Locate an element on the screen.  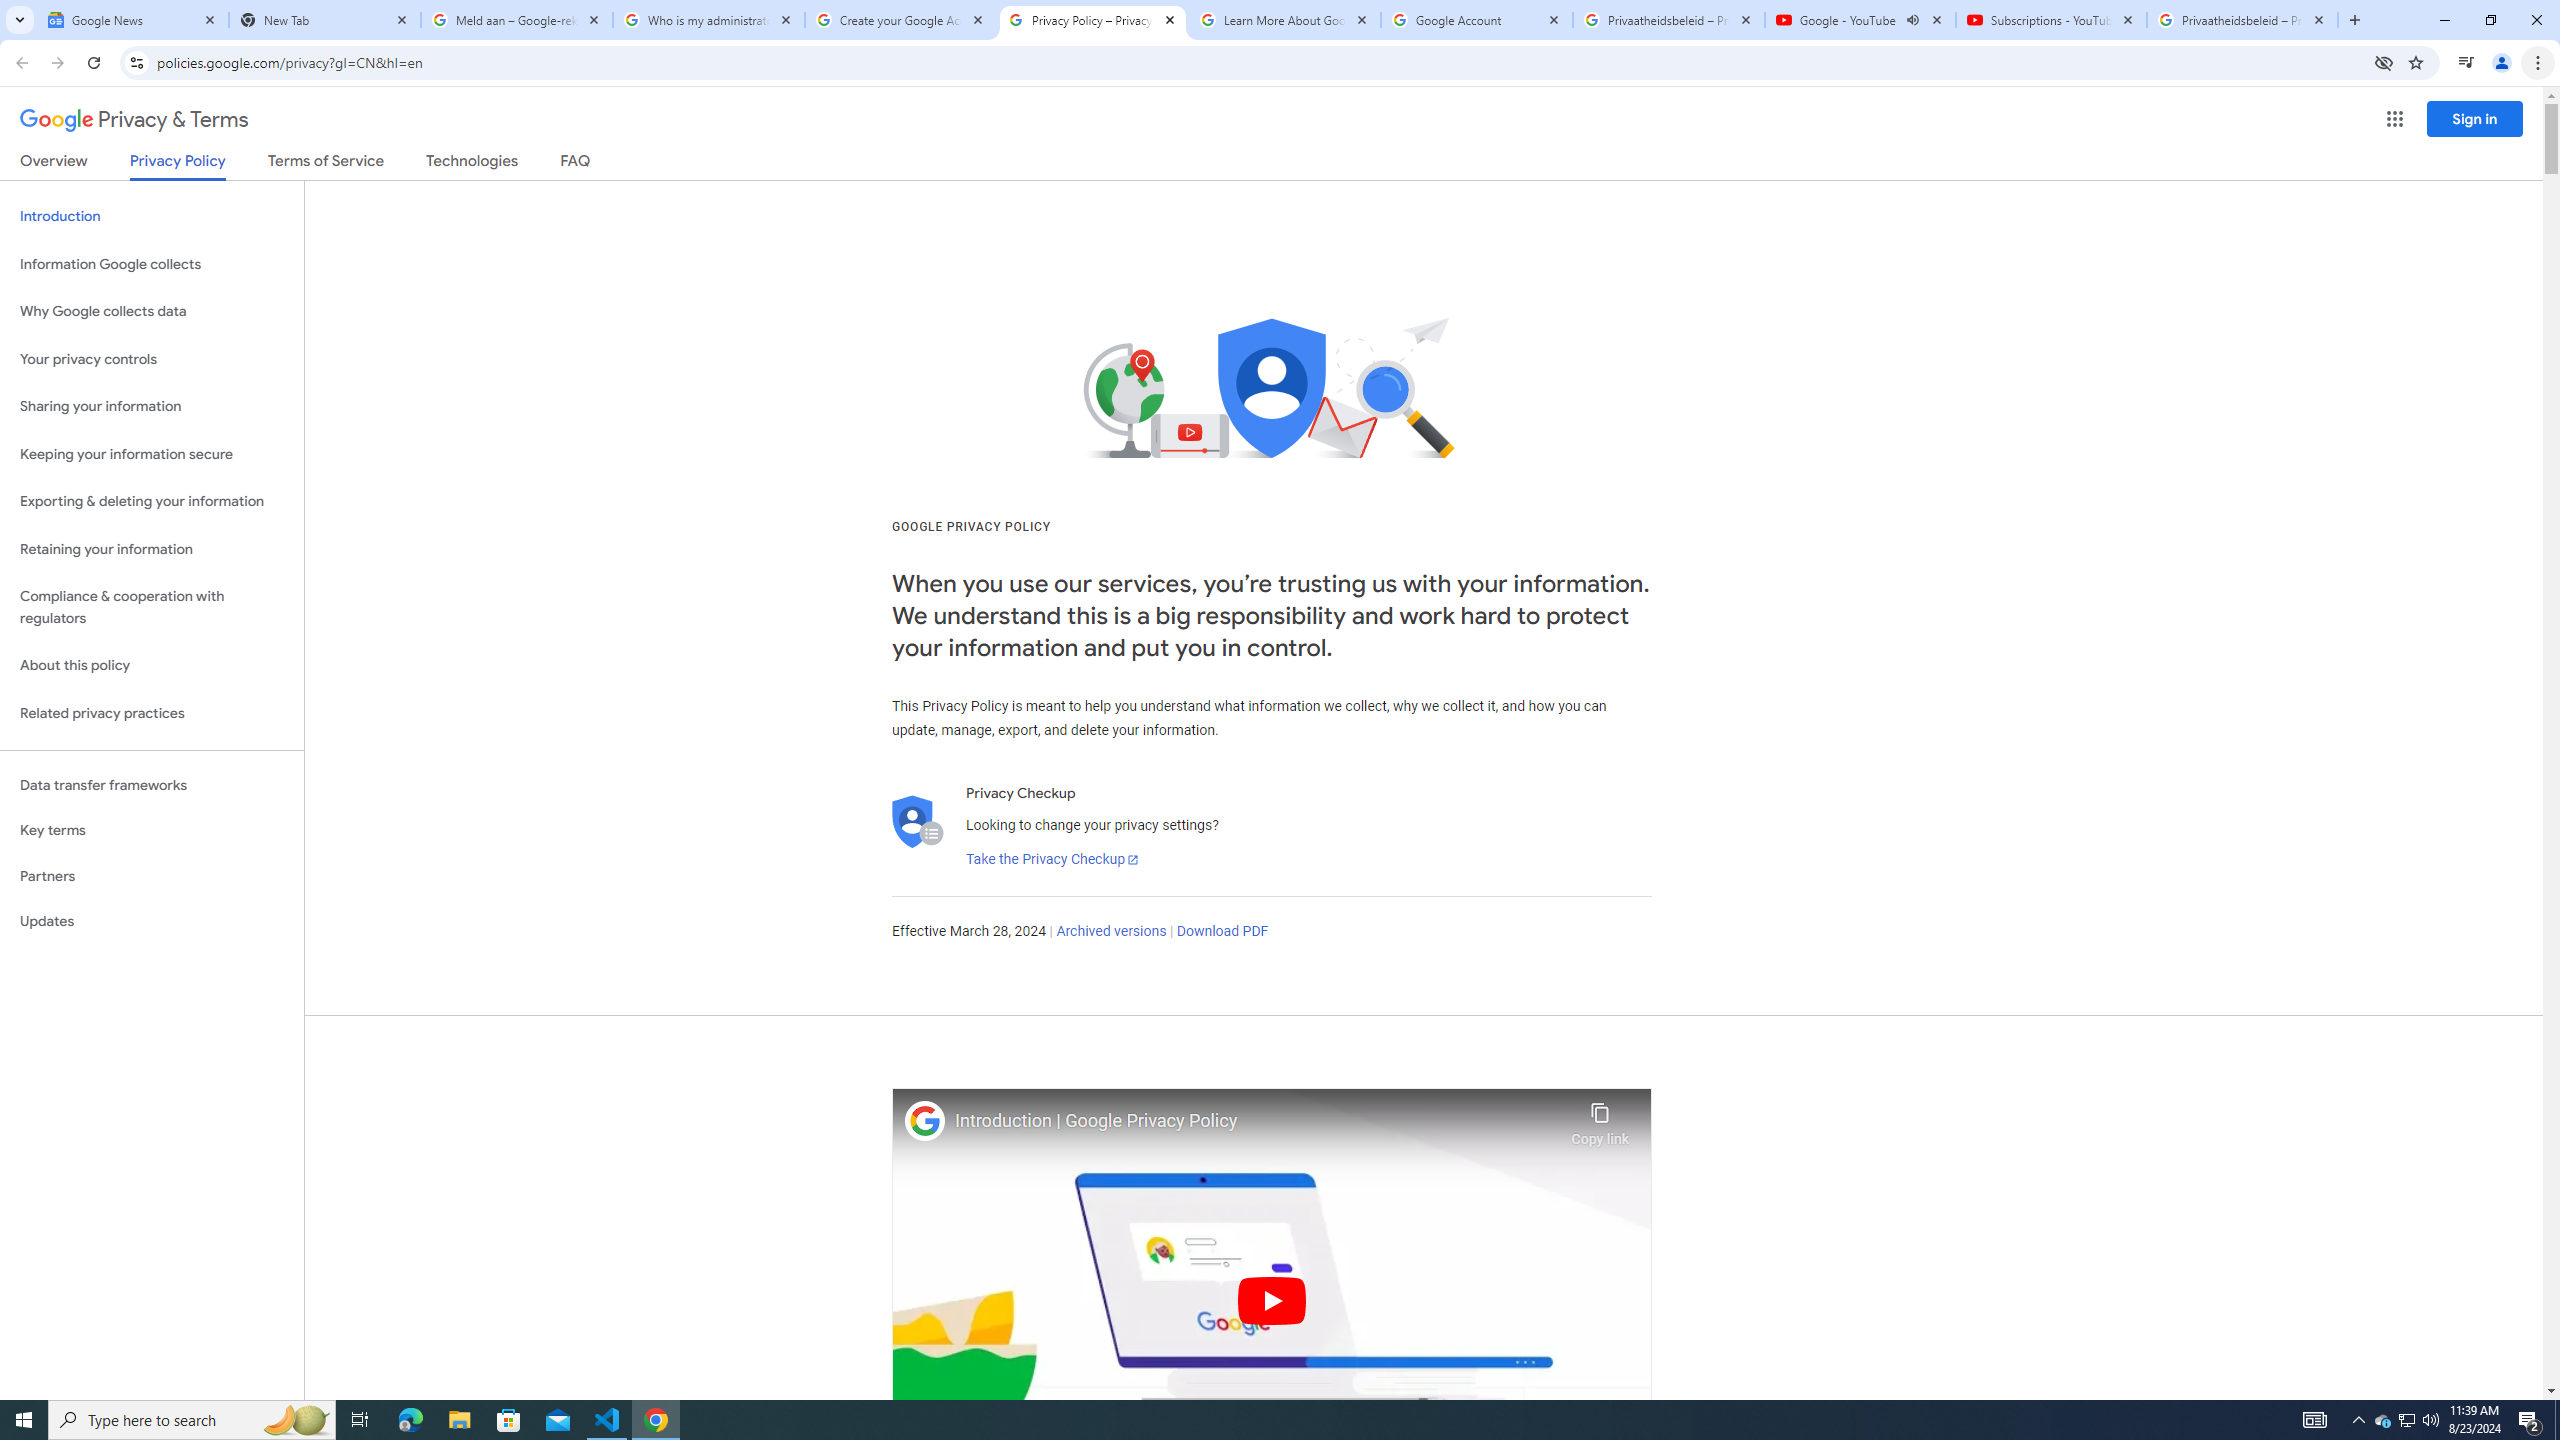
Copy link is located at coordinates (1600, 1119).